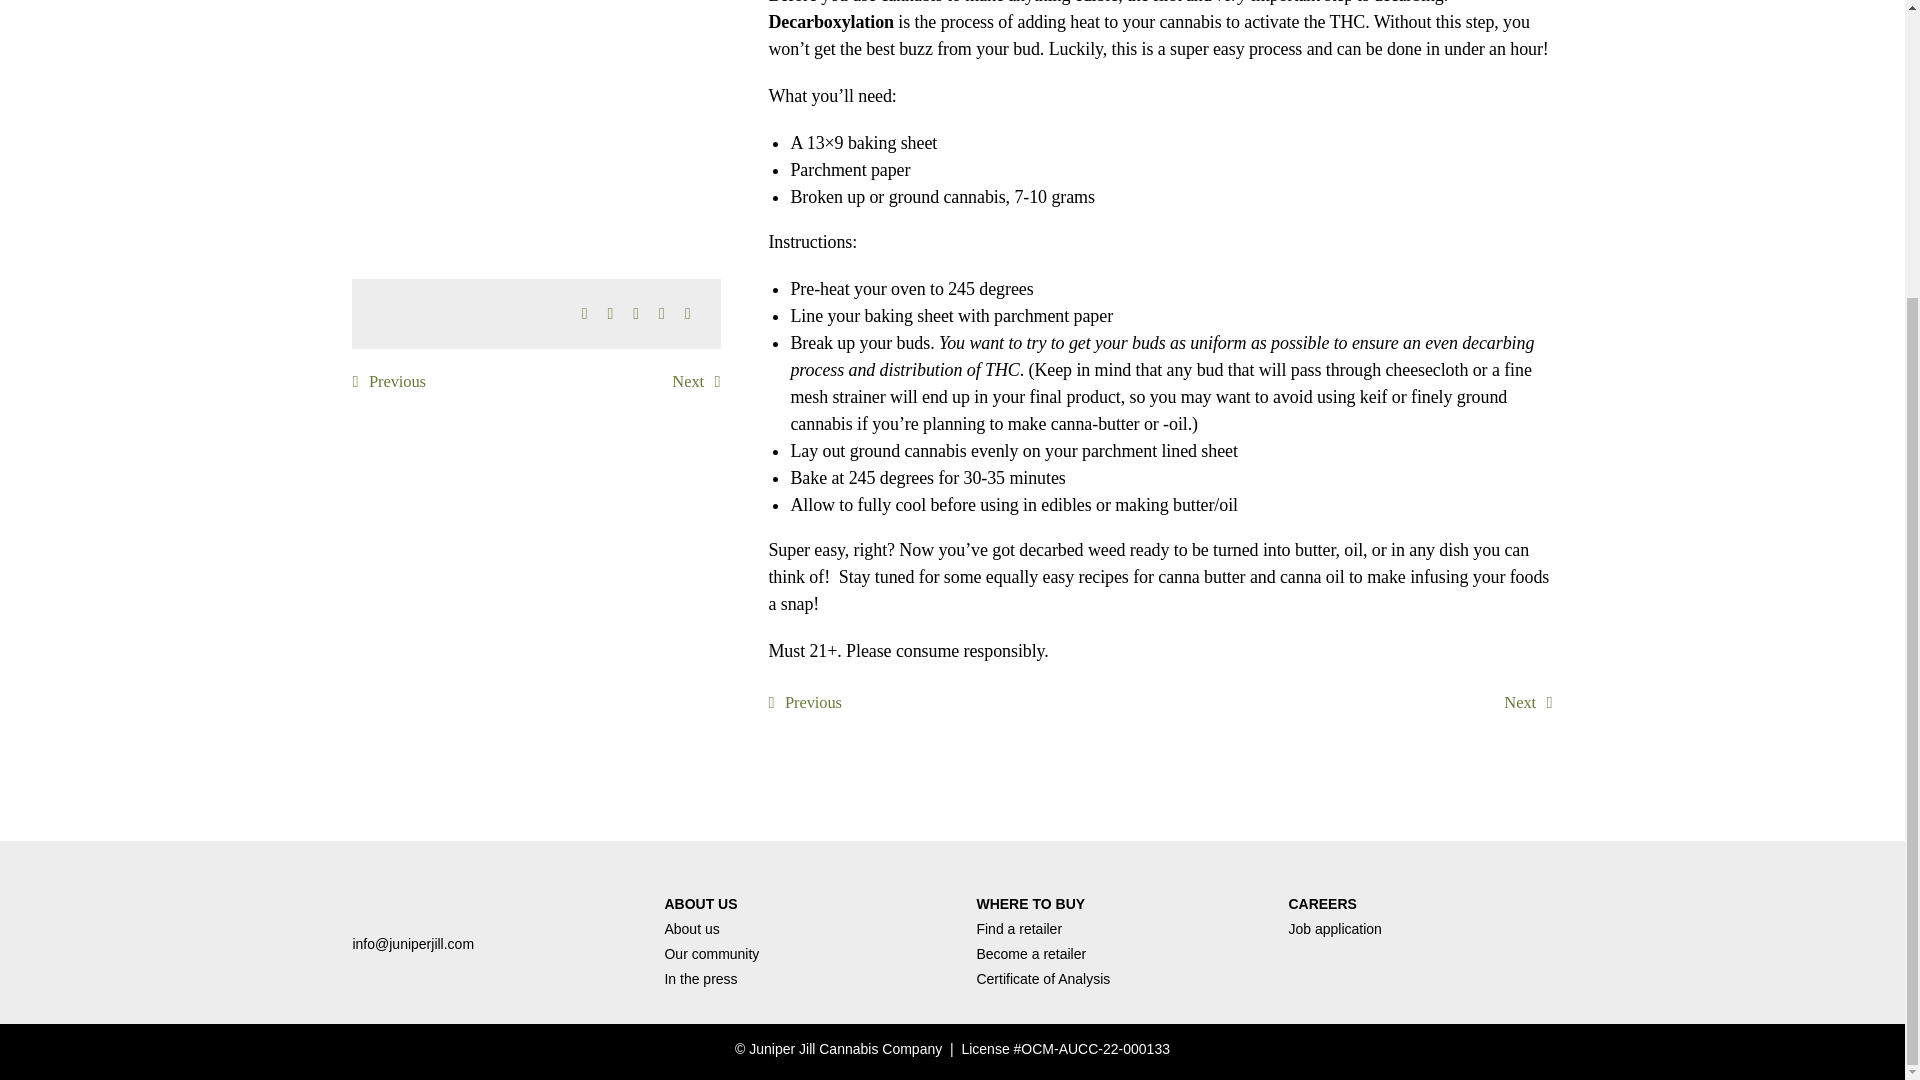 The image size is (1920, 1080). What do you see at coordinates (662, 314) in the screenshot?
I see `WhatsApp` at bounding box center [662, 314].